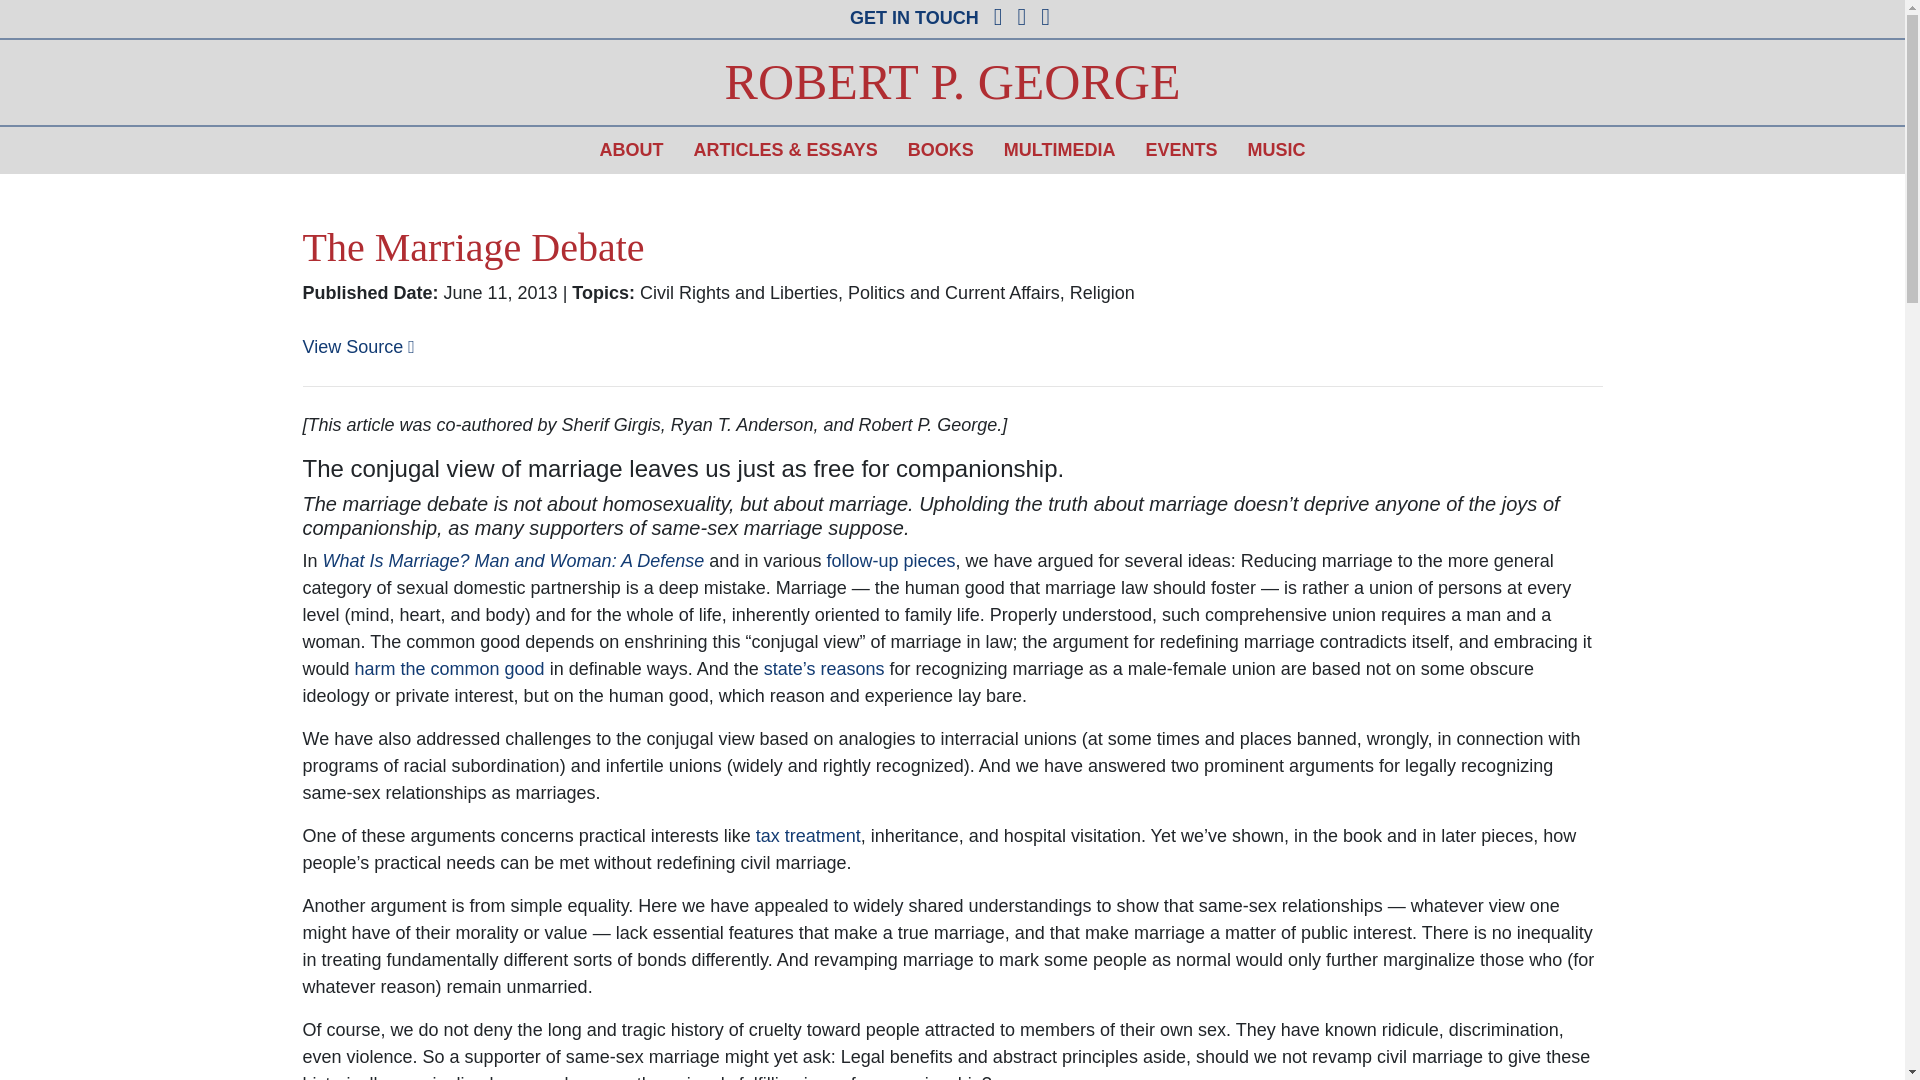 This screenshot has width=1920, height=1080. I want to click on What Is Marriage? Man and Woman: A Defense, so click(513, 560).